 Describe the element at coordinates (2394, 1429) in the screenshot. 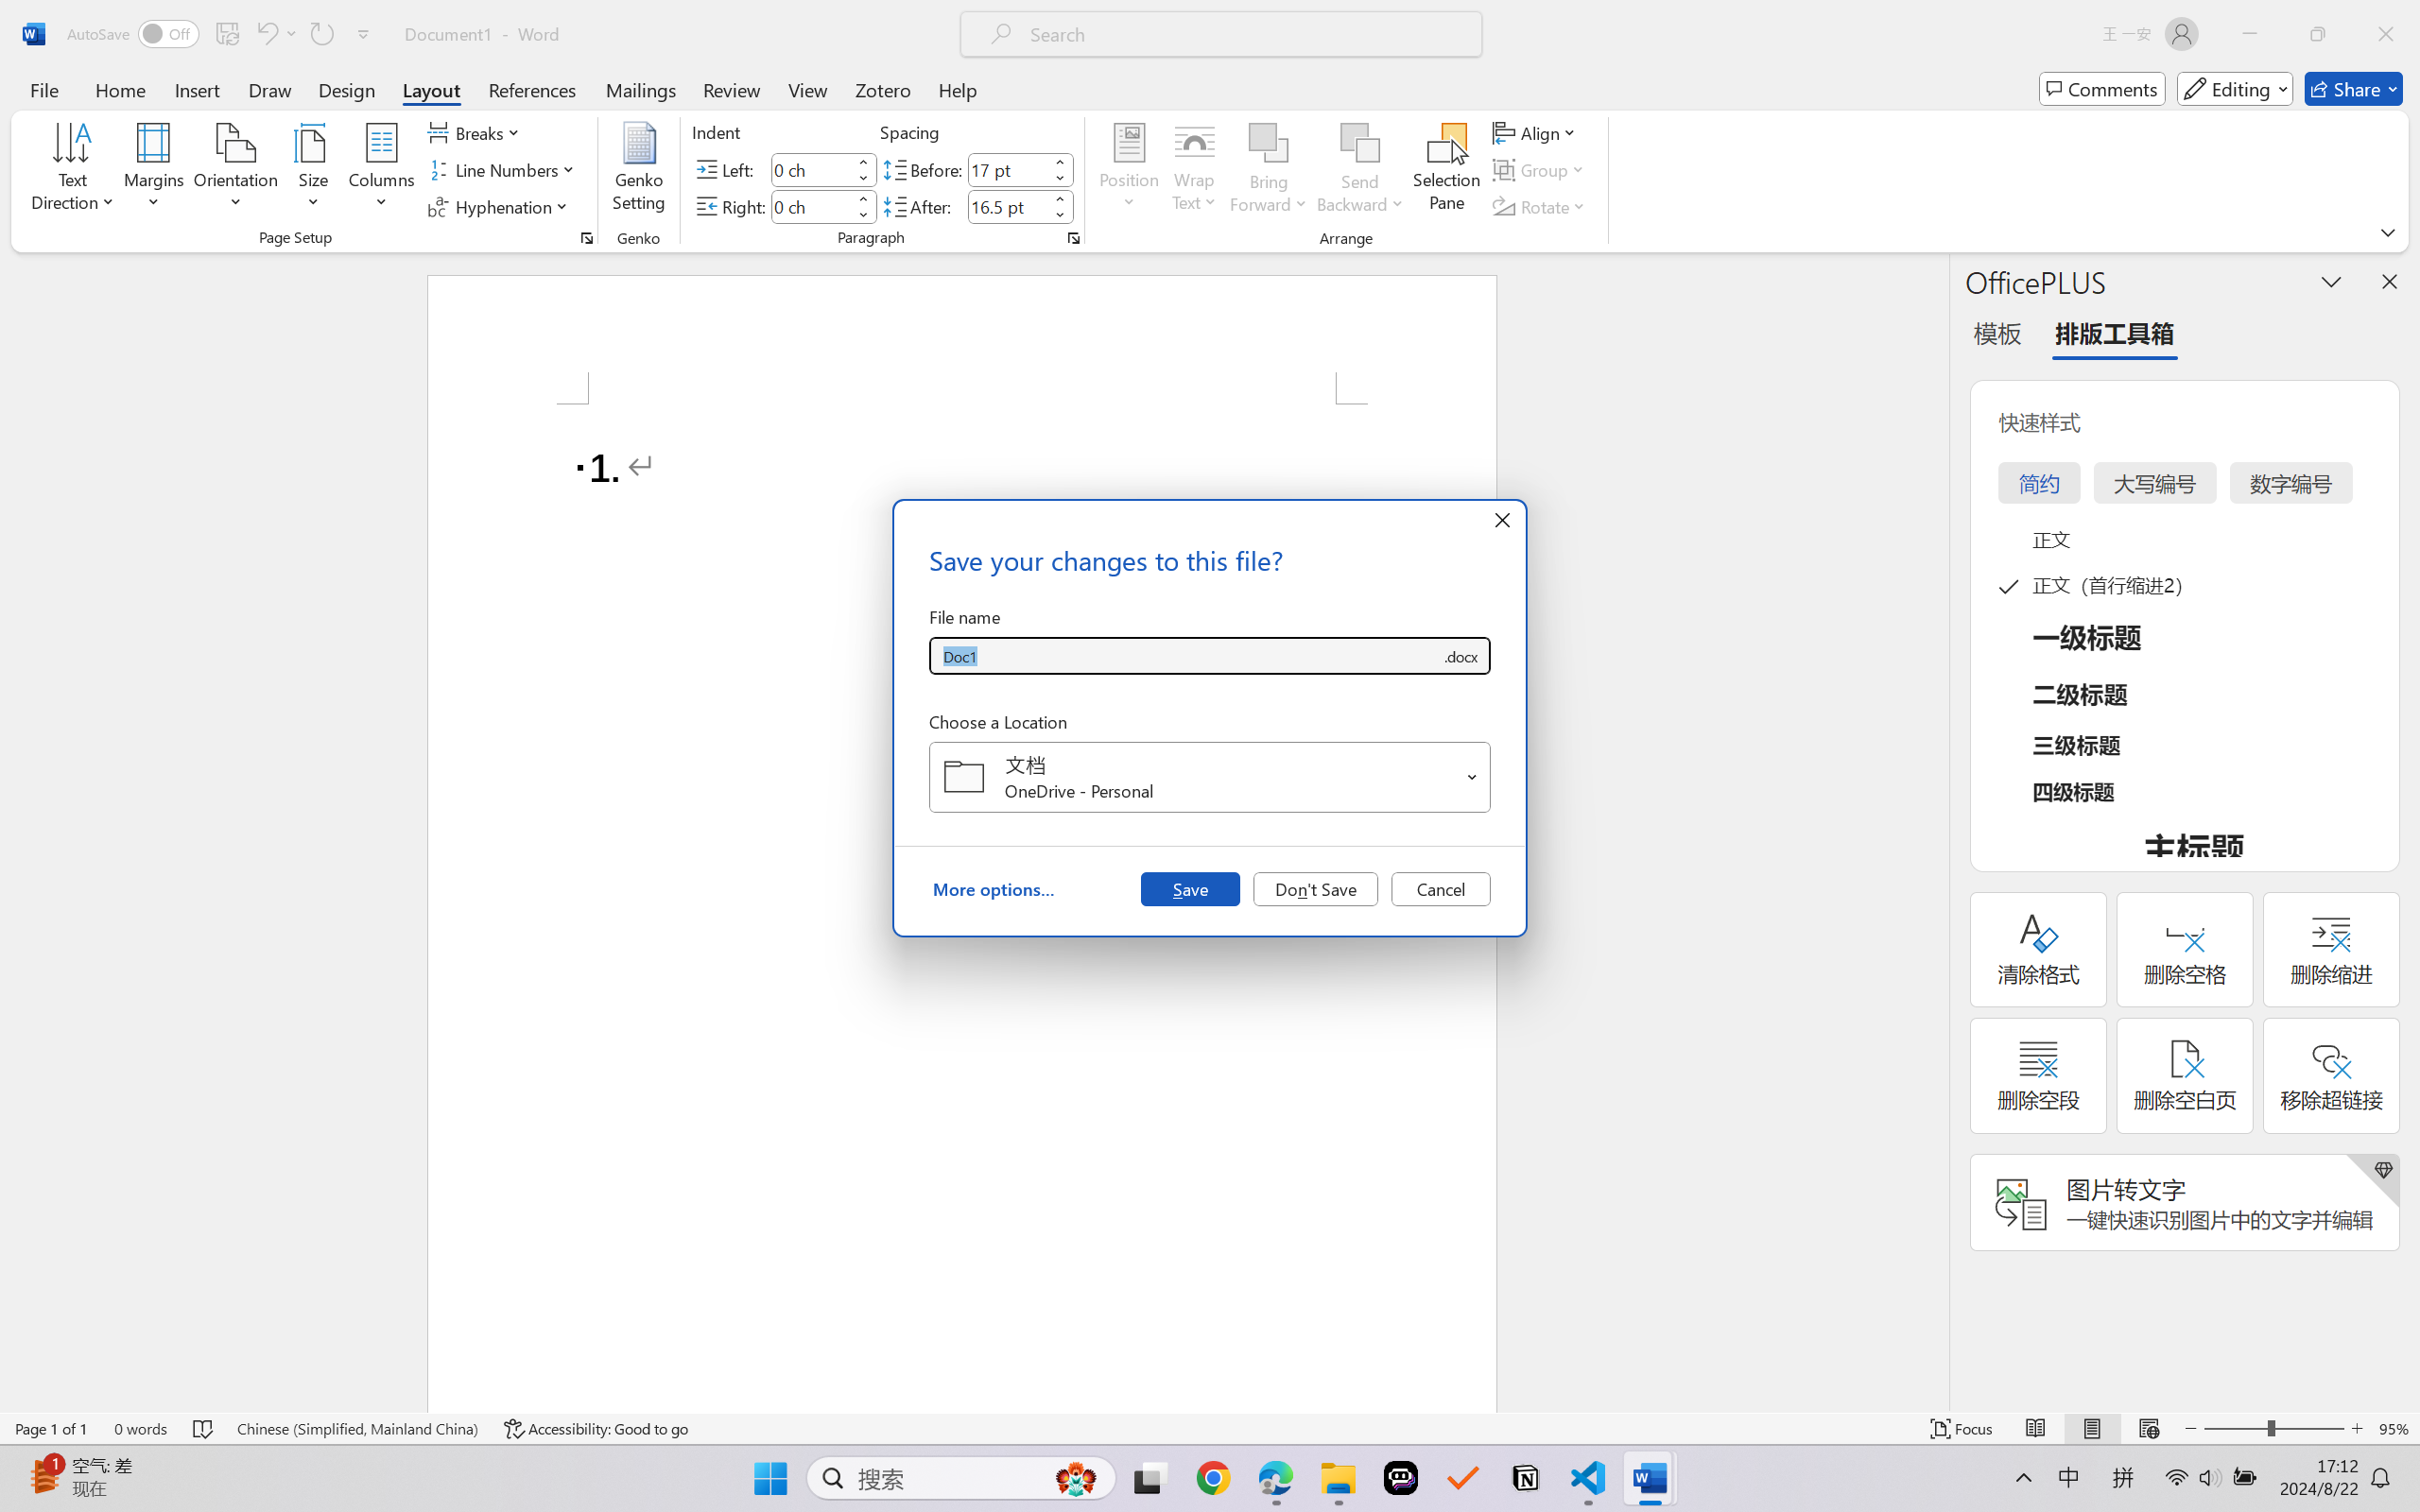

I see `Zoom 95%` at that location.